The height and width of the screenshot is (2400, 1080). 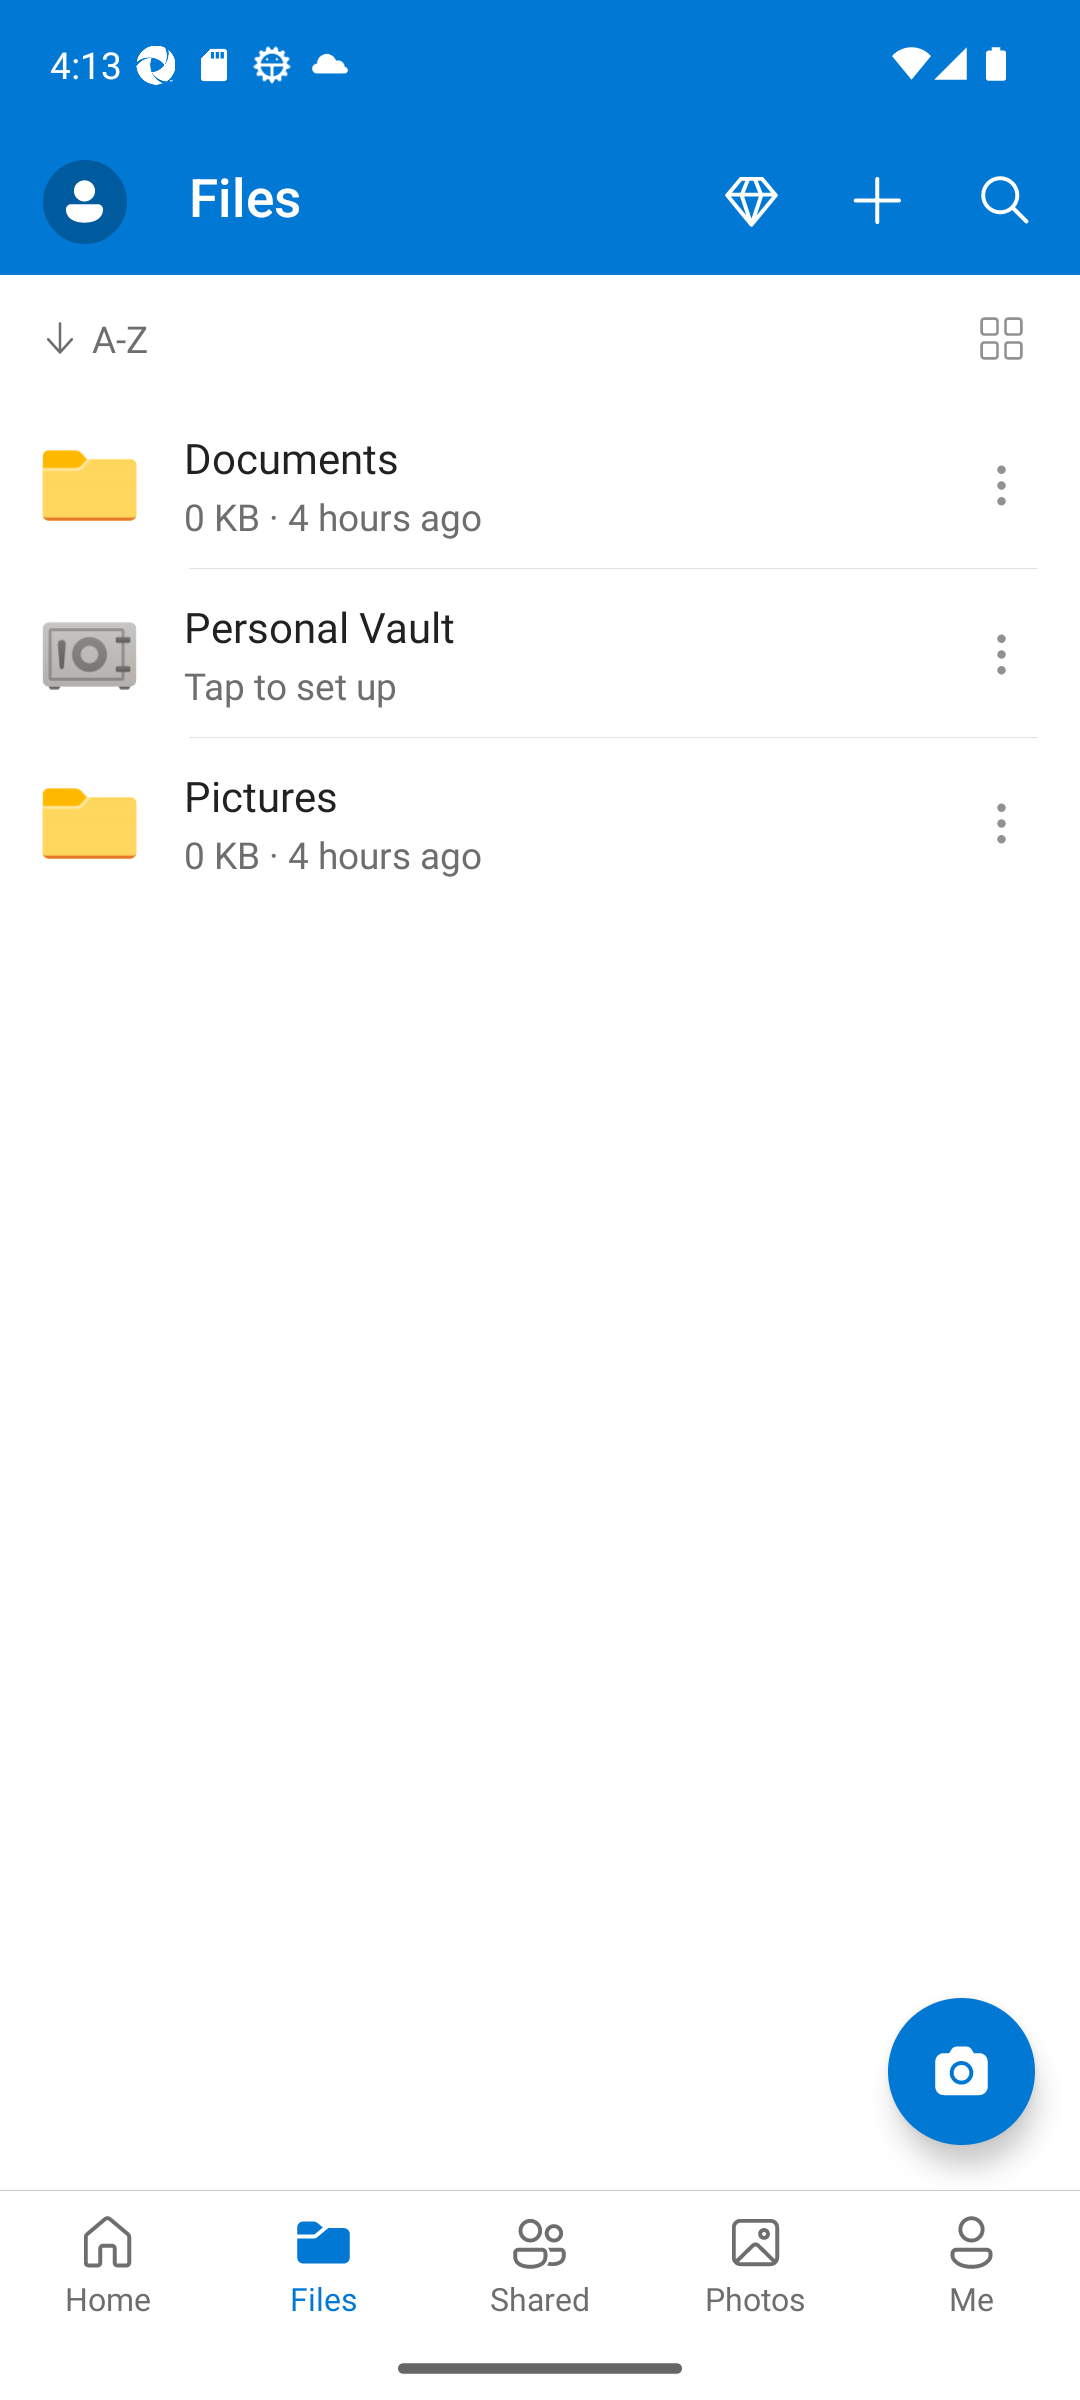 What do you see at coordinates (960, 2070) in the screenshot?
I see `Add items Scan` at bounding box center [960, 2070].